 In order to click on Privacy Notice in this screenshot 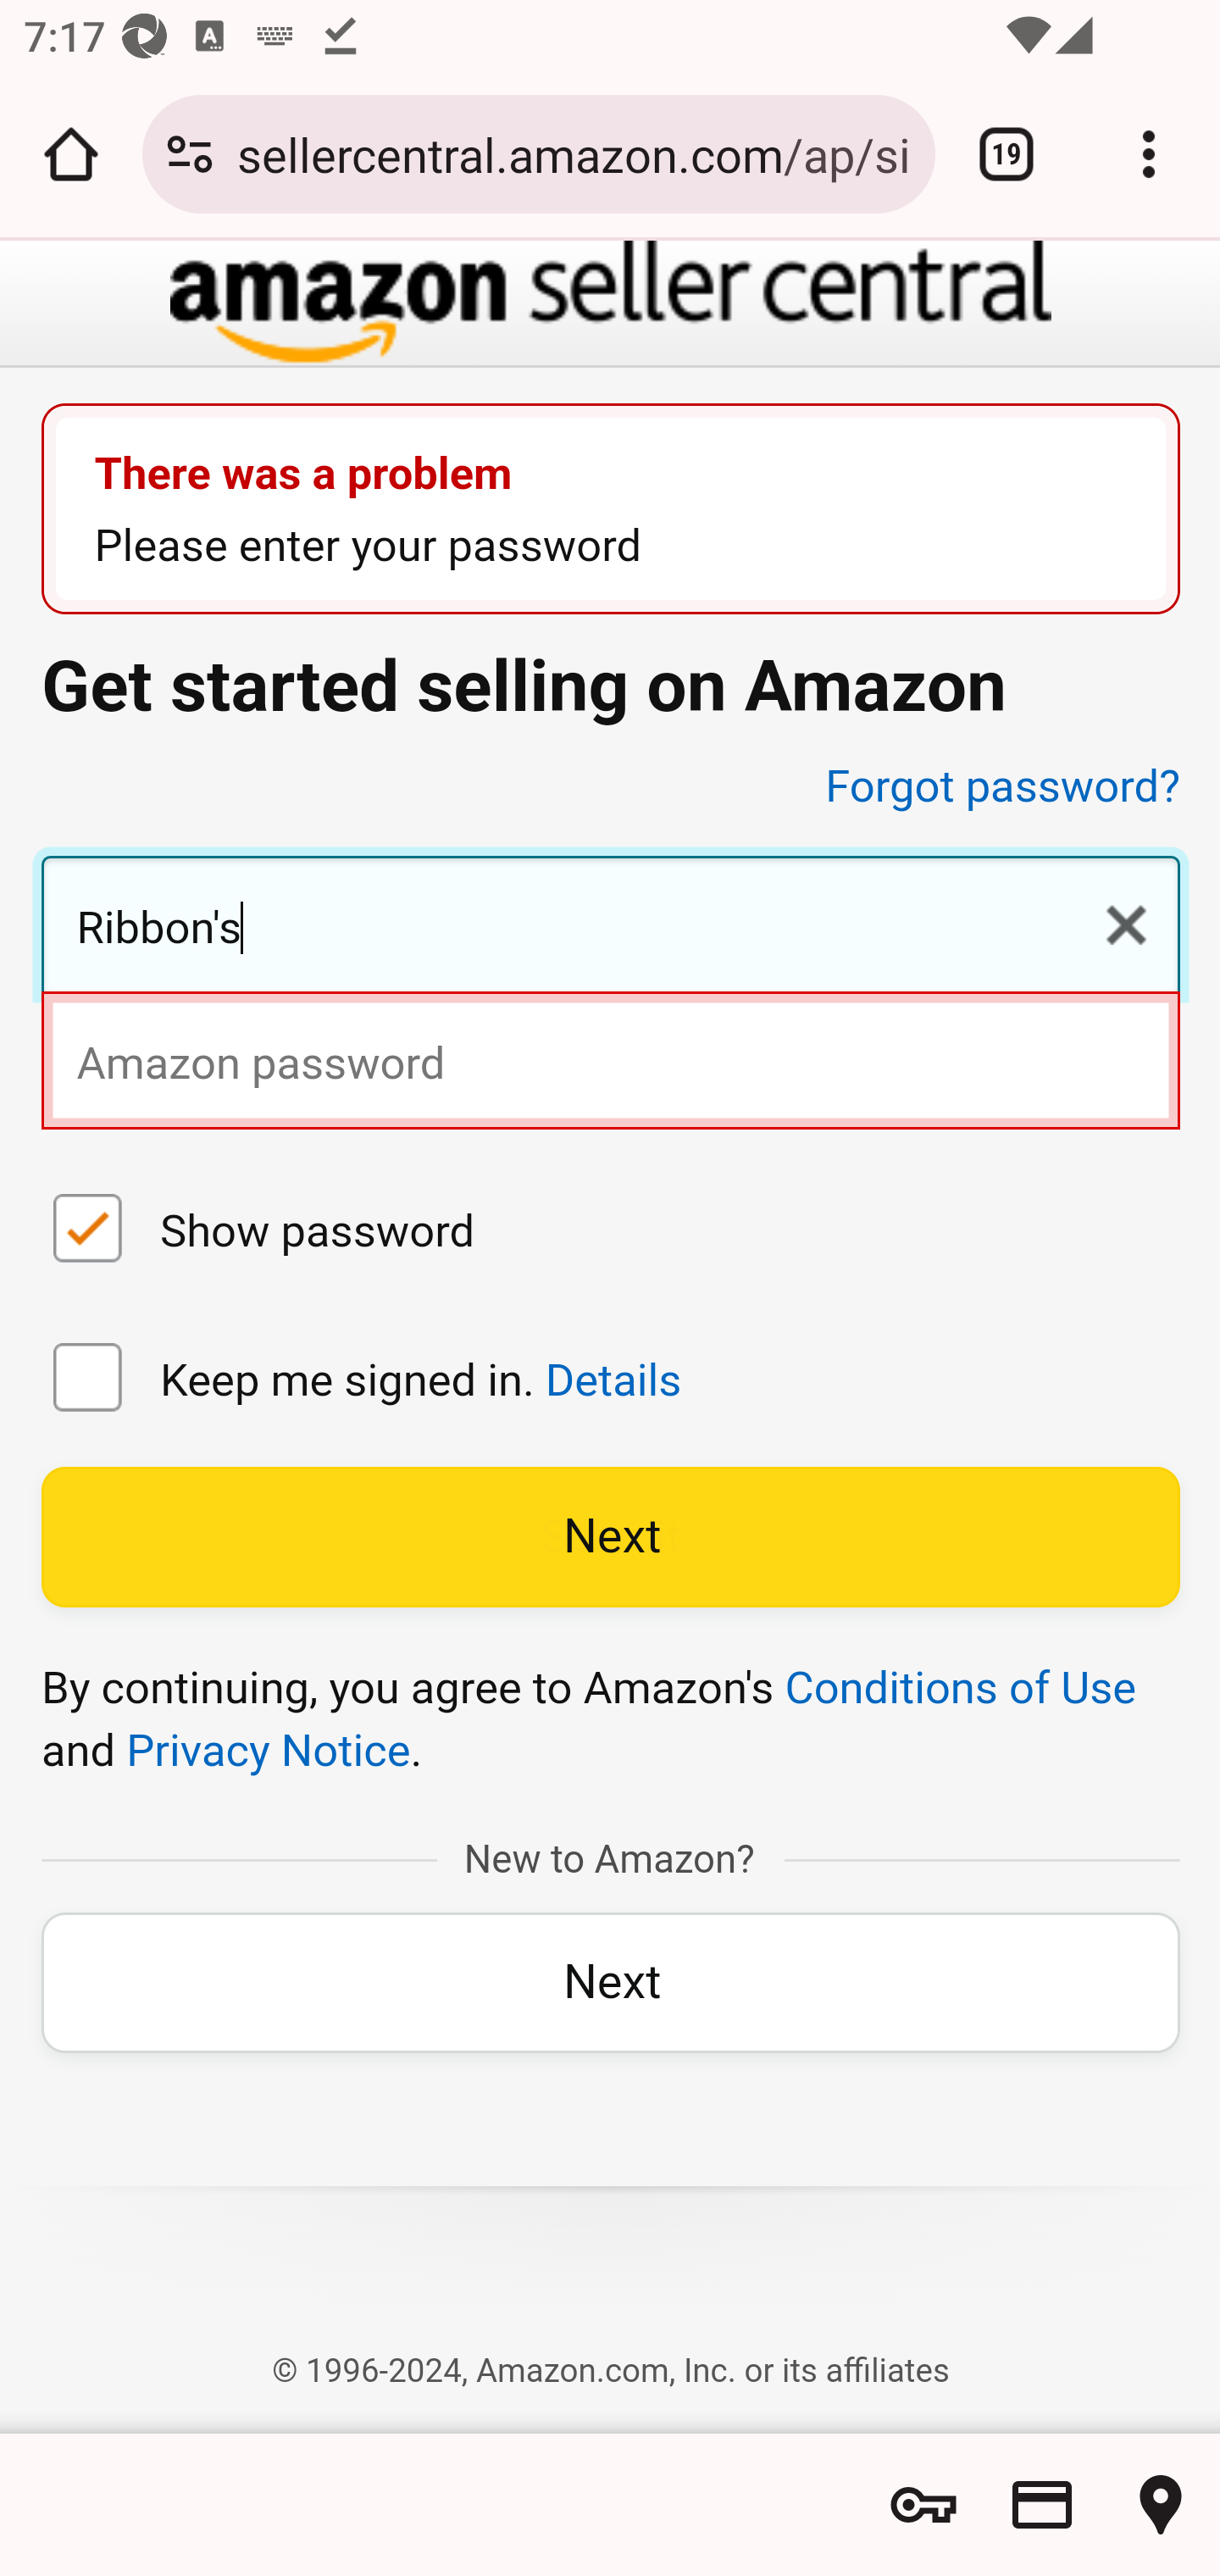, I will do `click(268, 1751)`.